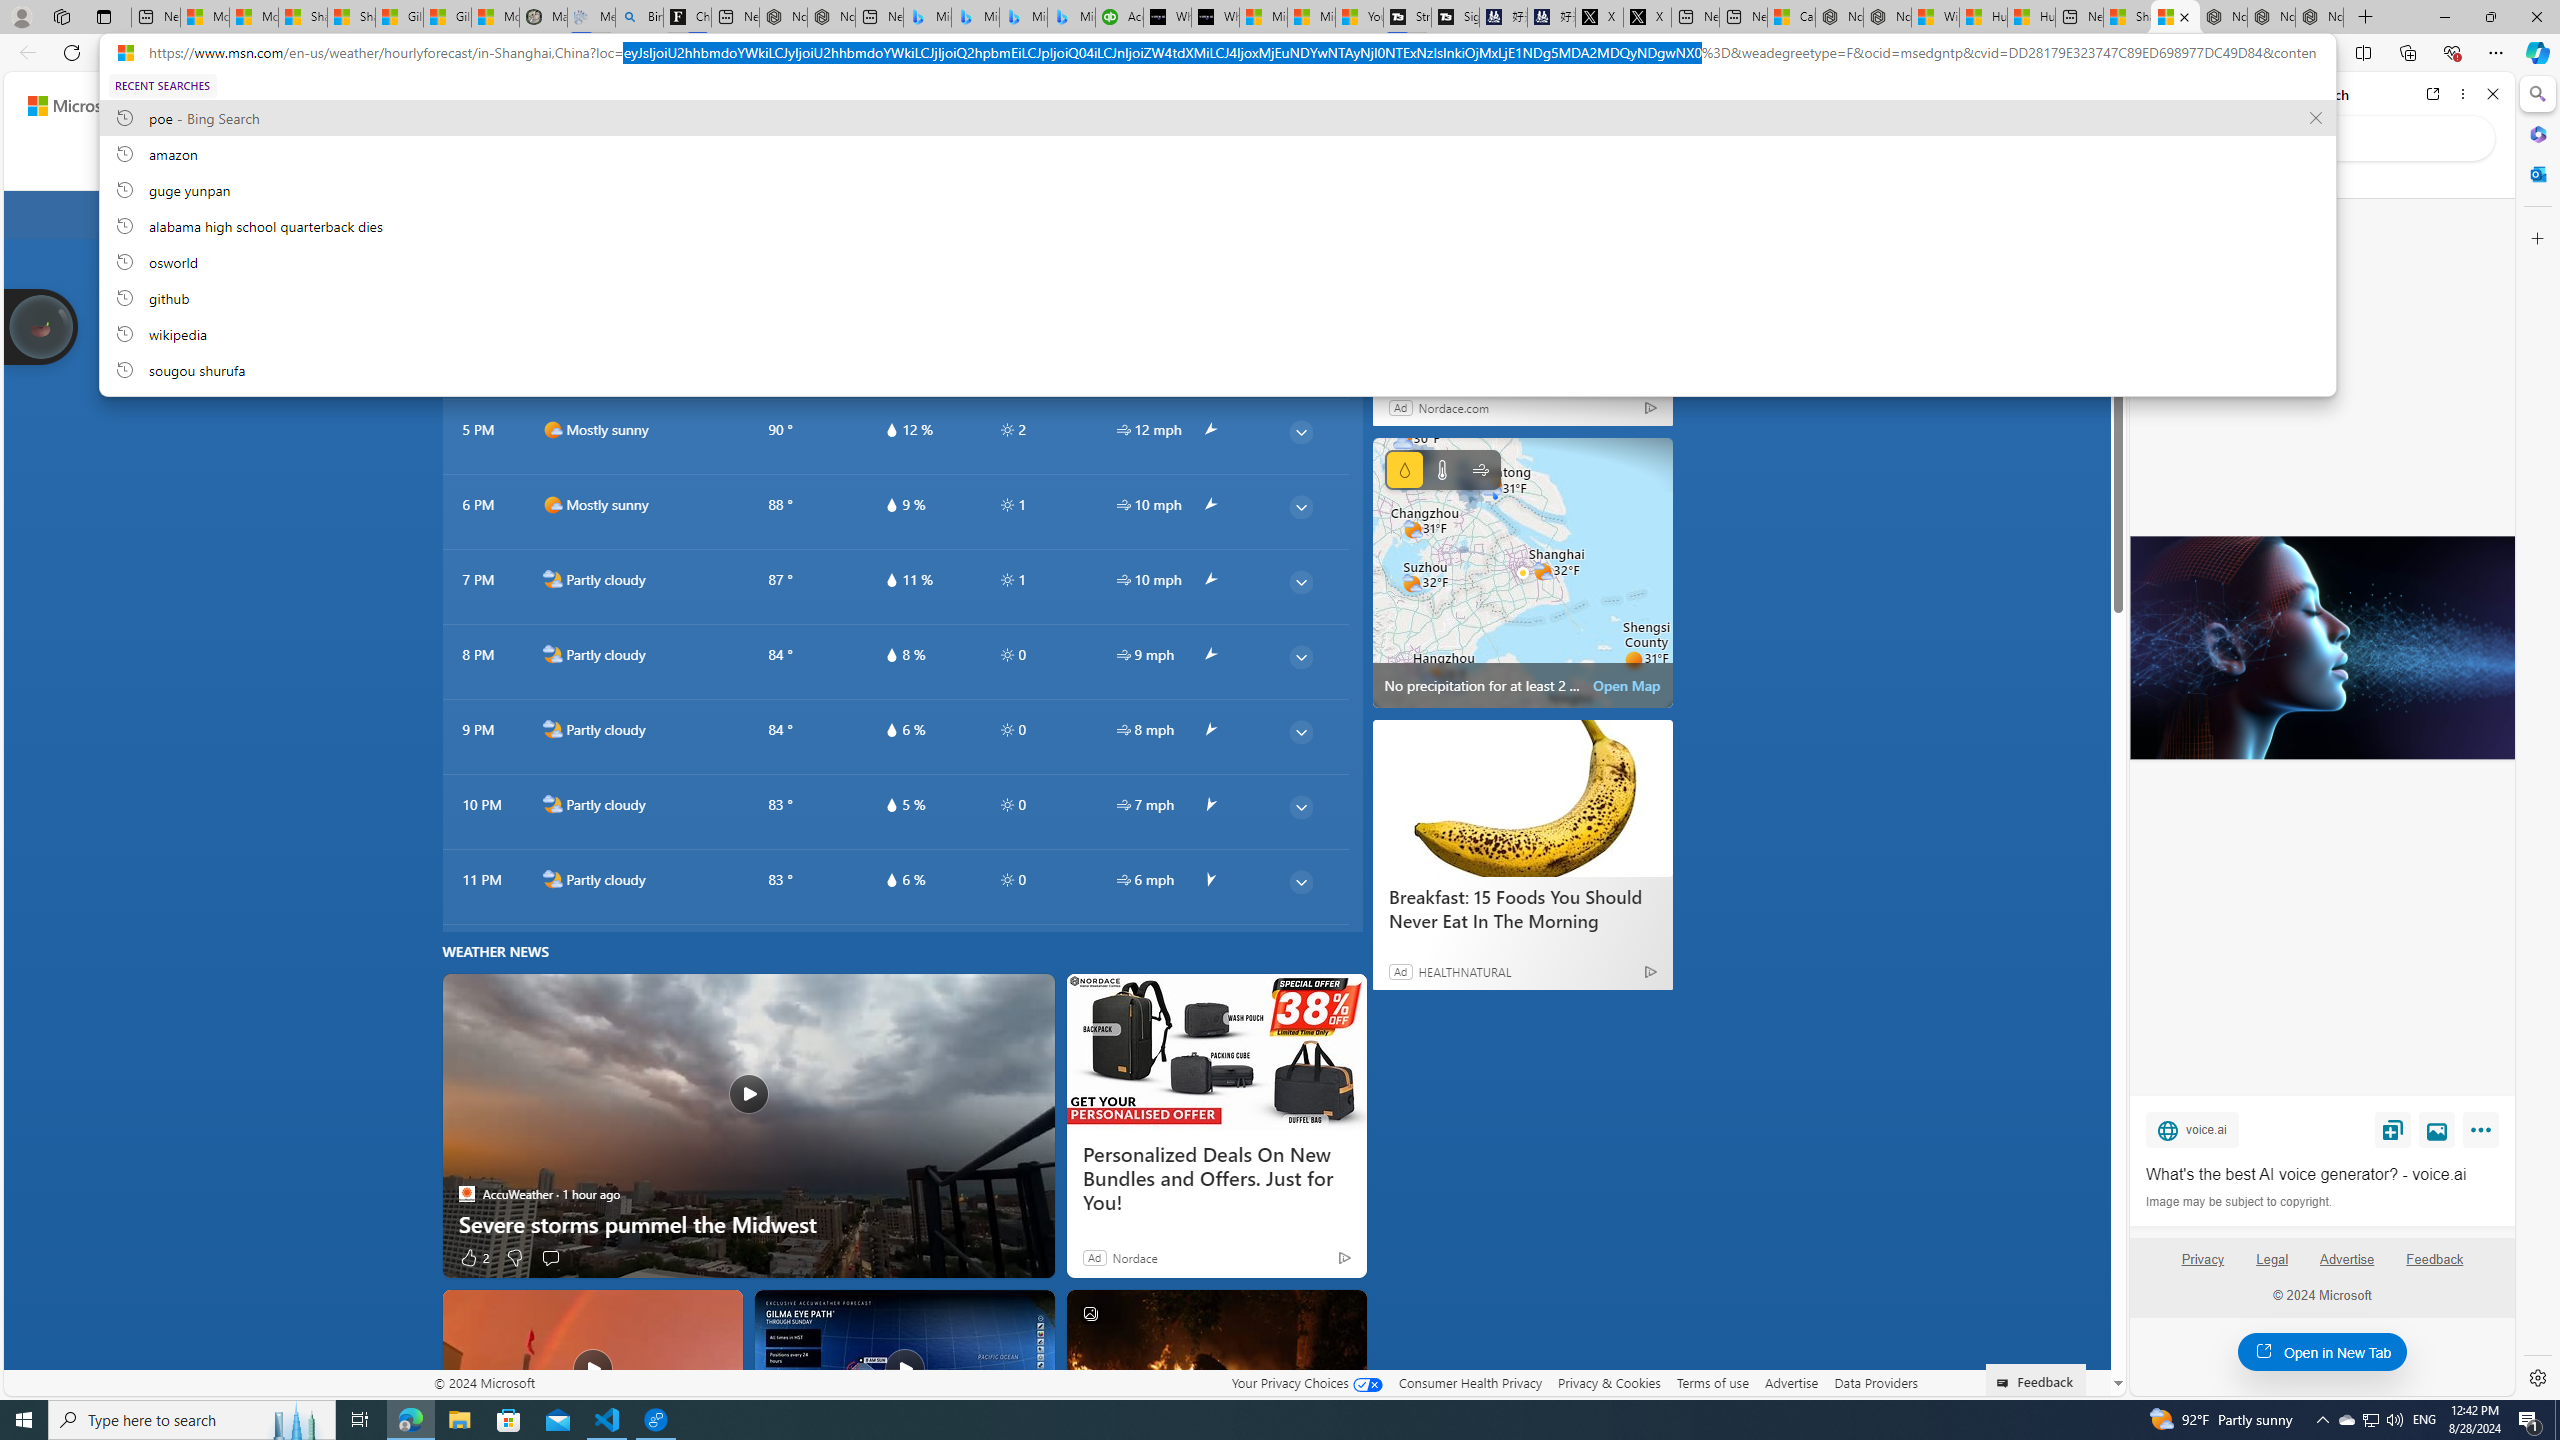 The height and width of the screenshot is (1440, 2560). I want to click on Nordace.com, so click(1454, 407).